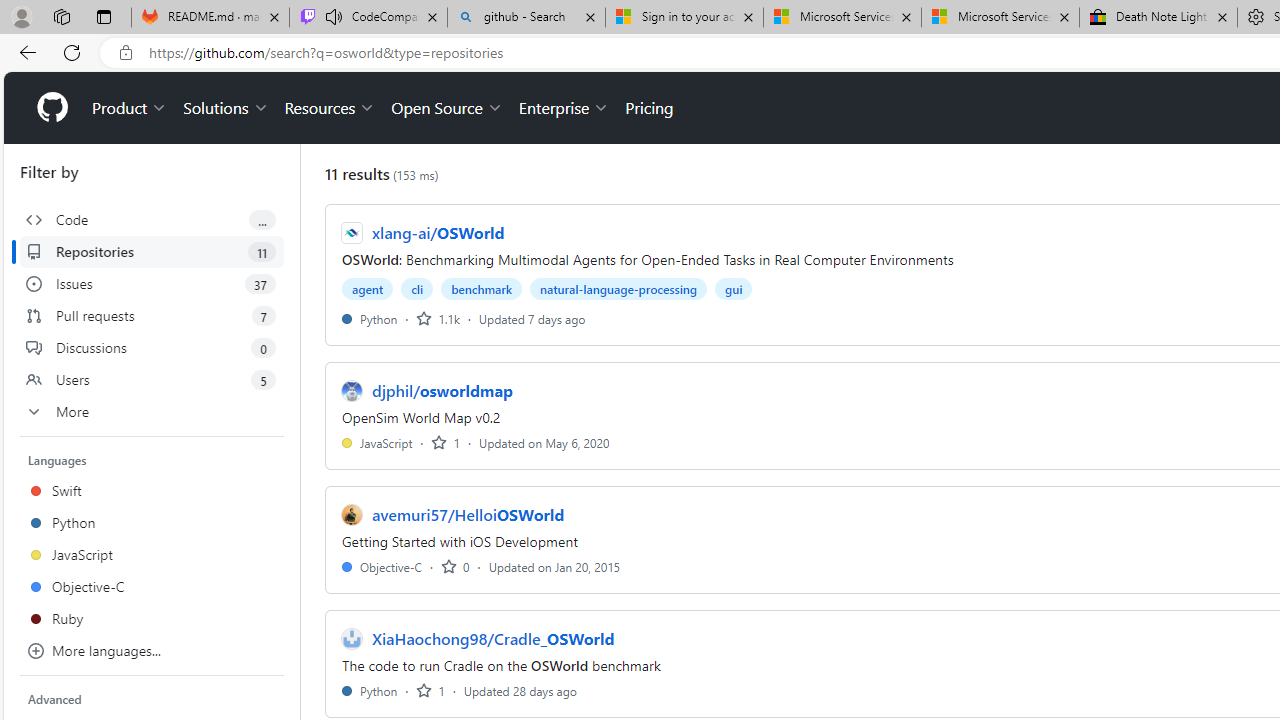 This screenshot has height=720, width=1280. What do you see at coordinates (554, 566) in the screenshot?
I see `Updated on Jan 20, 2015` at bounding box center [554, 566].